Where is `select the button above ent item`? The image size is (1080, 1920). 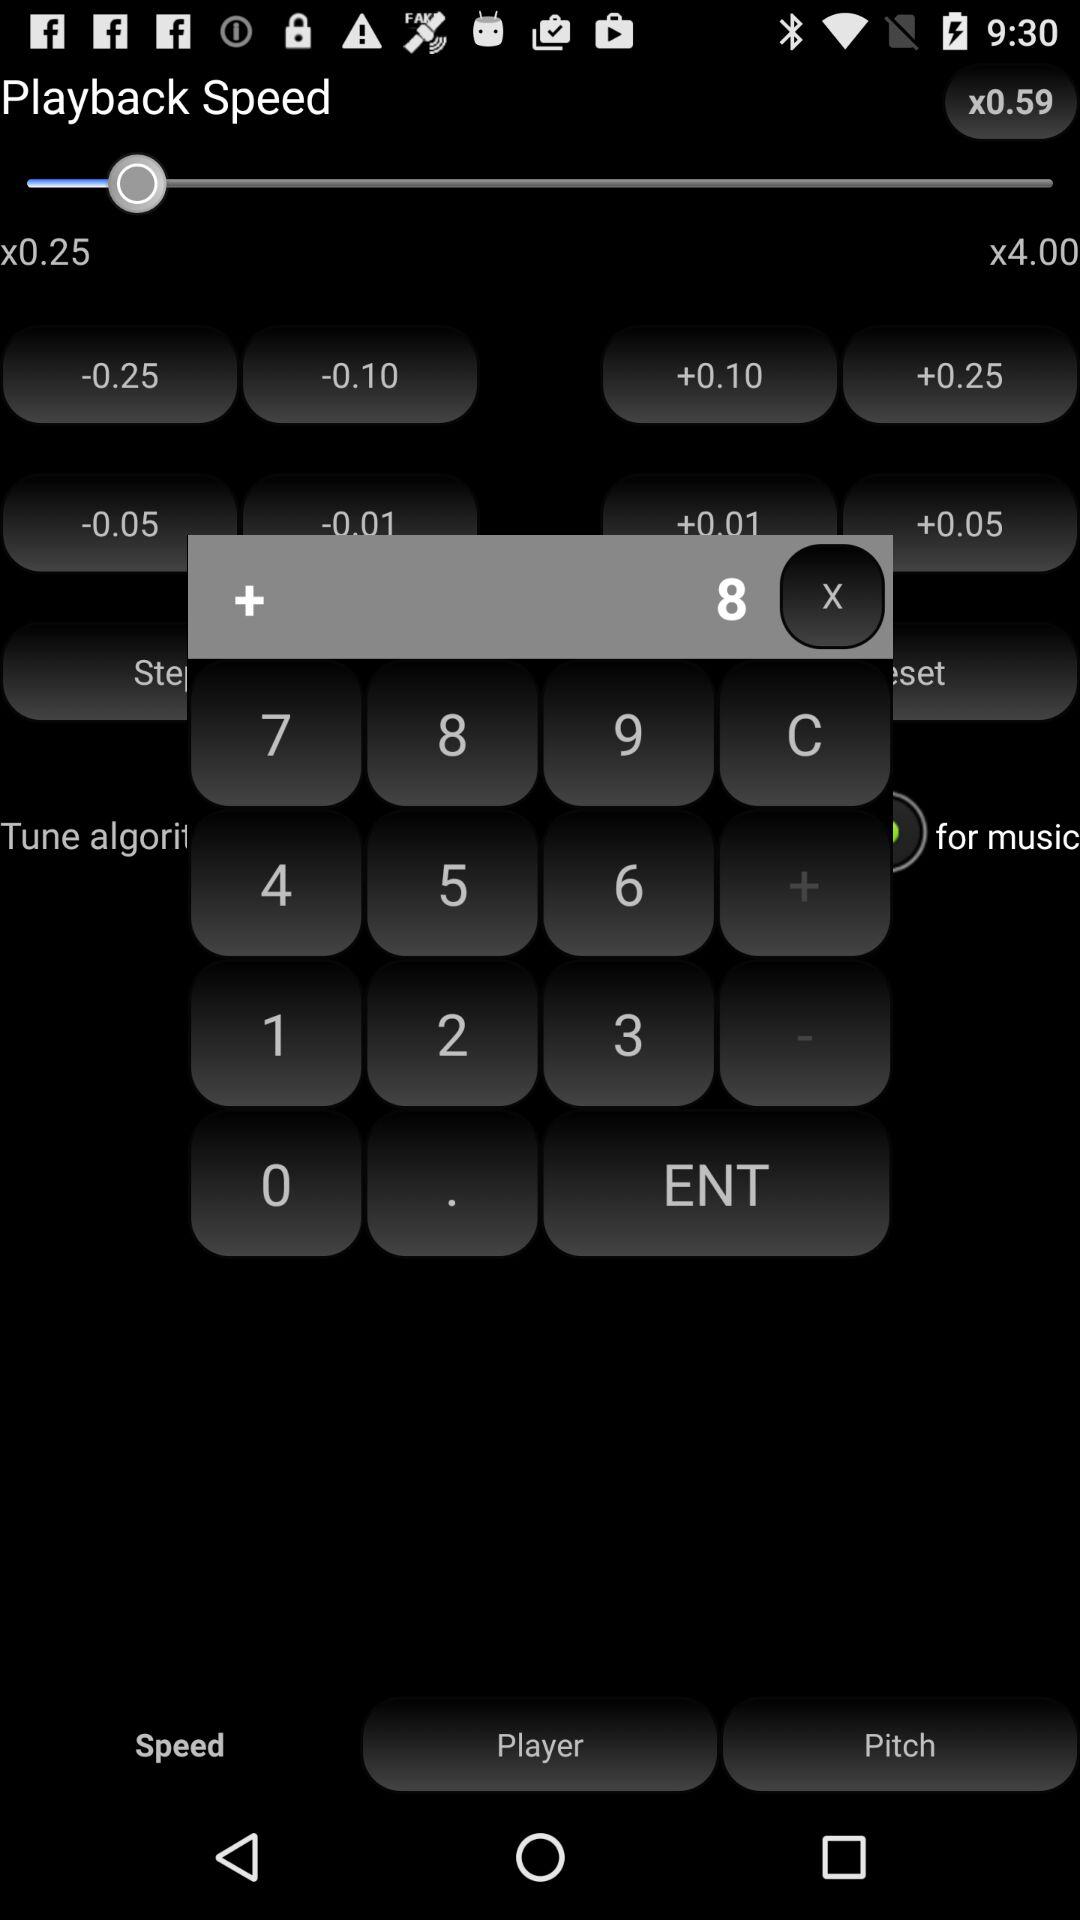 select the button above ent item is located at coordinates (804, 1033).